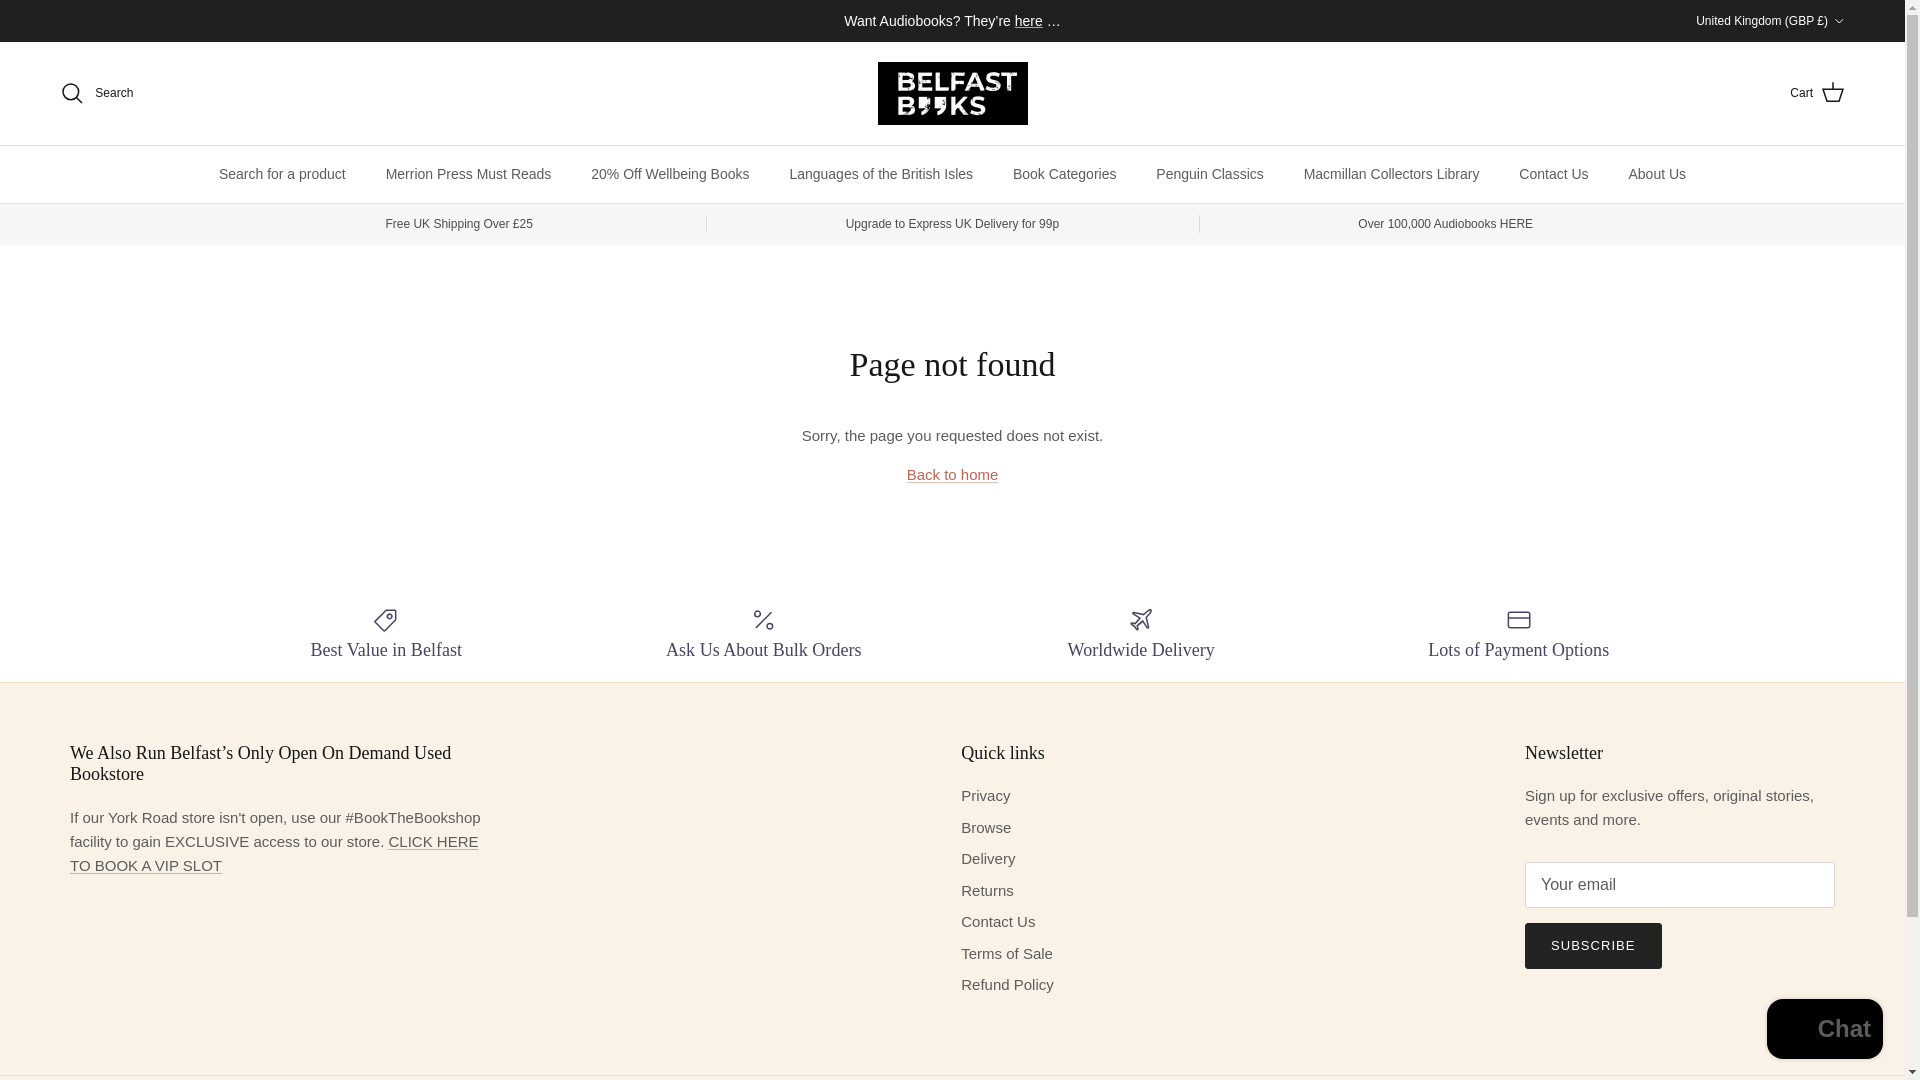  What do you see at coordinates (1824, 1031) in the screenshot?
I see `Shopify online store chat` at bounding box center [1824, 1031].